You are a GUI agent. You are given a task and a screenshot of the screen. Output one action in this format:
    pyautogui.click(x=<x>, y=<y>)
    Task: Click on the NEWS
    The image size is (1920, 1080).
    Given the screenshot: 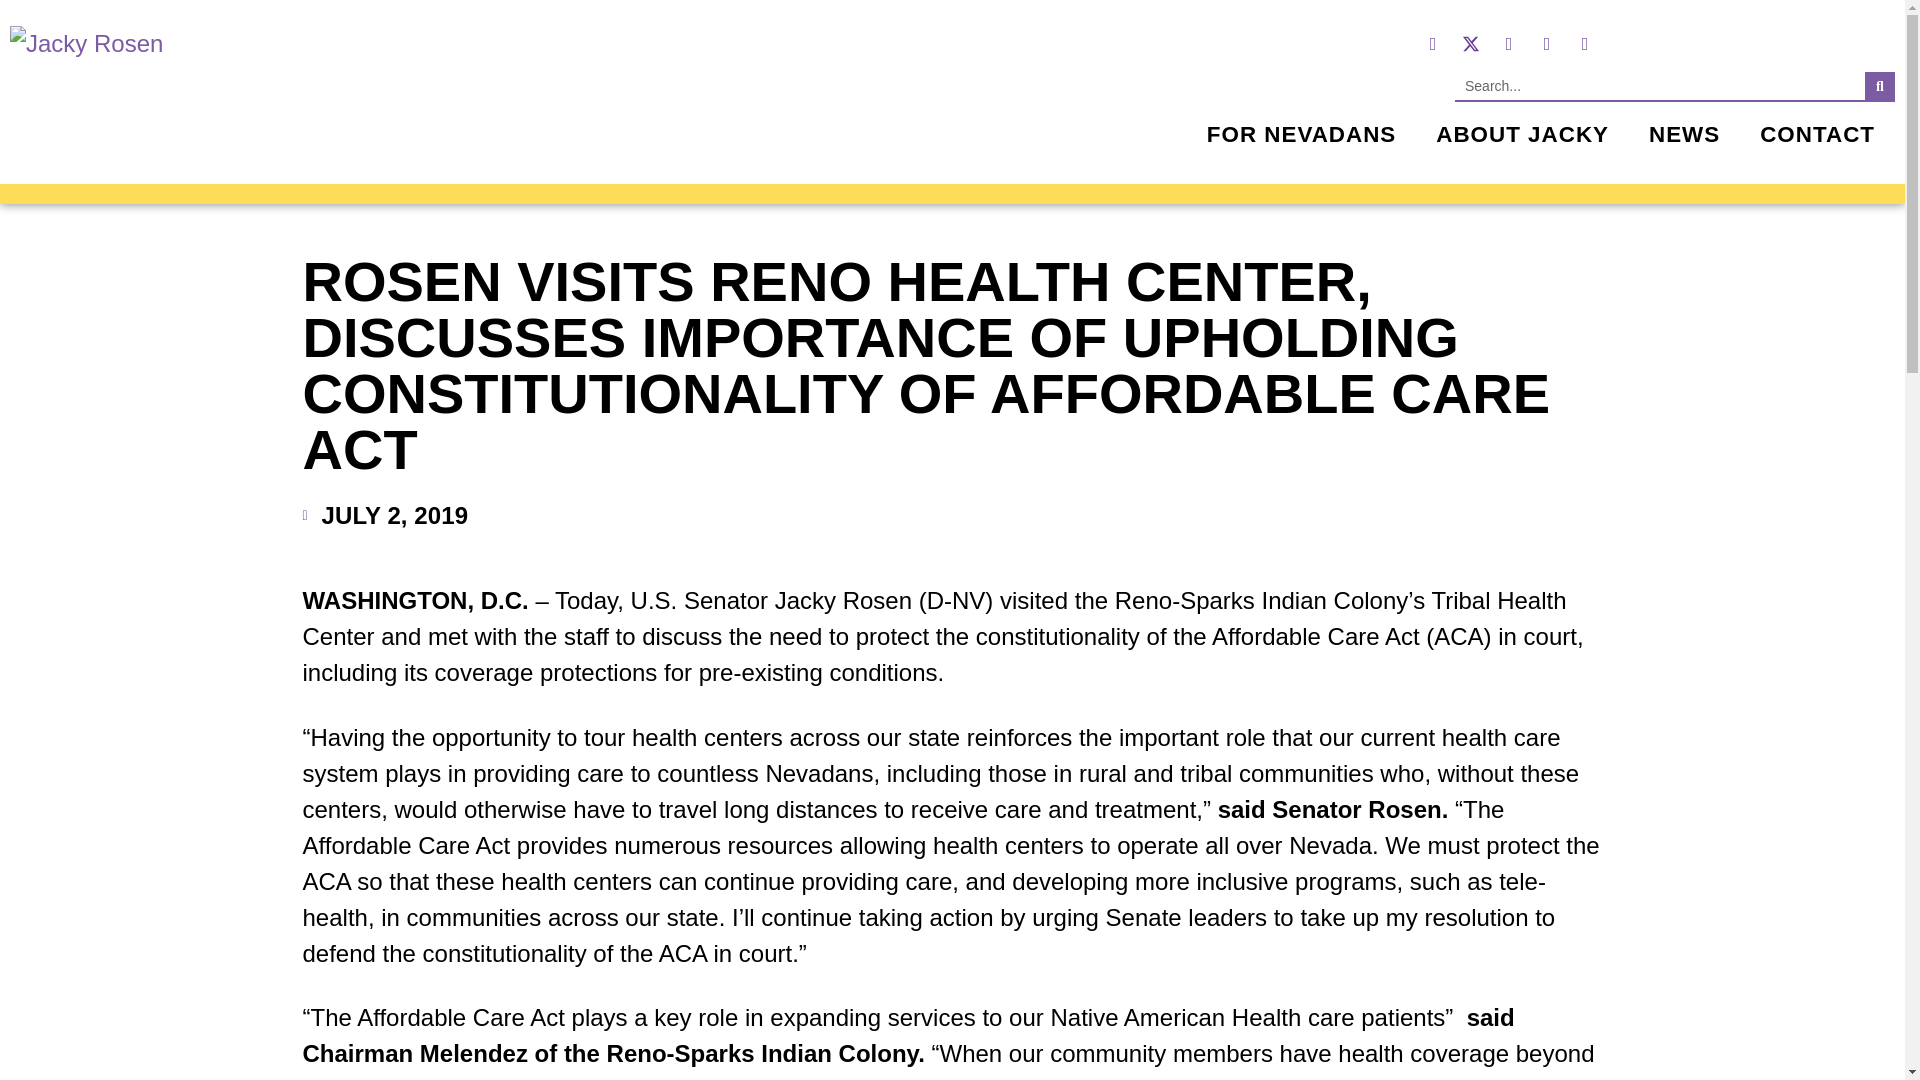 What is the action you would take?
    pyautogui.click(x=1684, y=134)
    